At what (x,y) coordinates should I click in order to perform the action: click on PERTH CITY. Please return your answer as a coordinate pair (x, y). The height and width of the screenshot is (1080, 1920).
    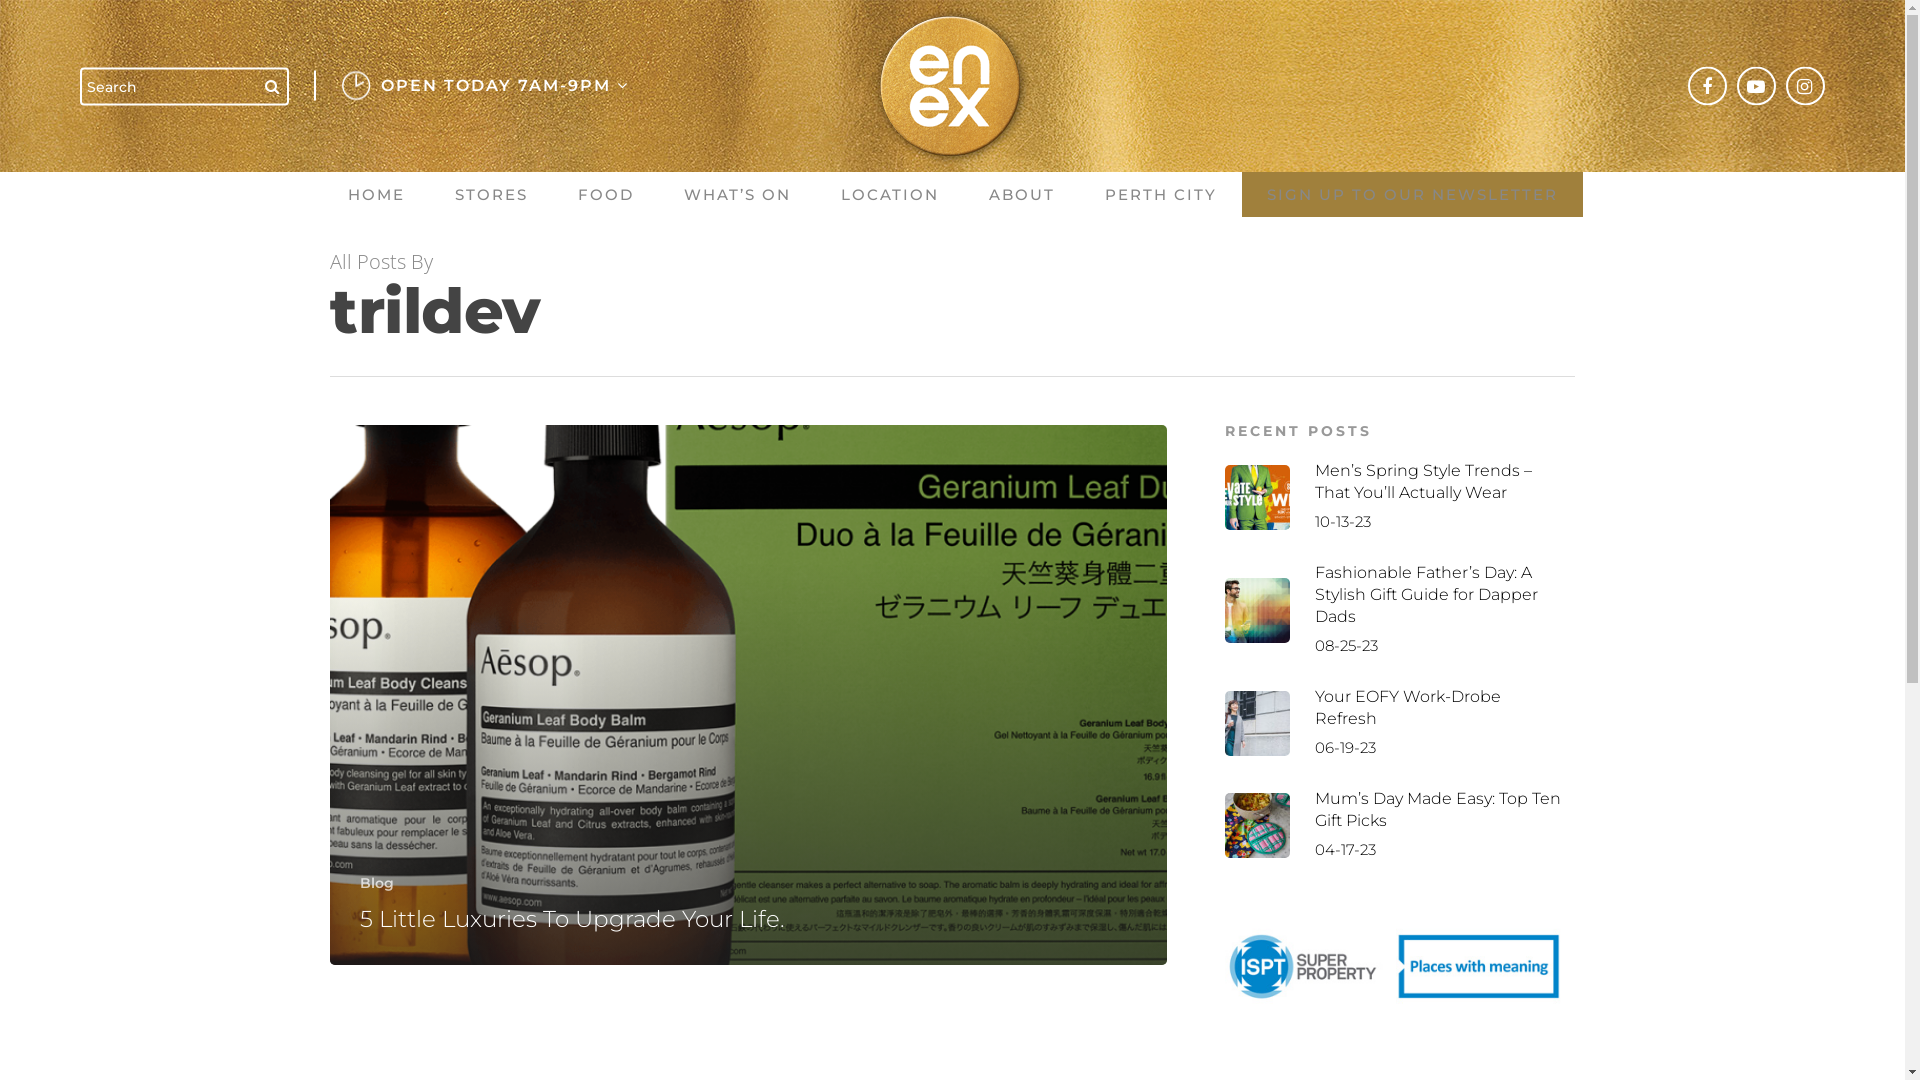
    Looking at the image, I should click on (1161, 194).